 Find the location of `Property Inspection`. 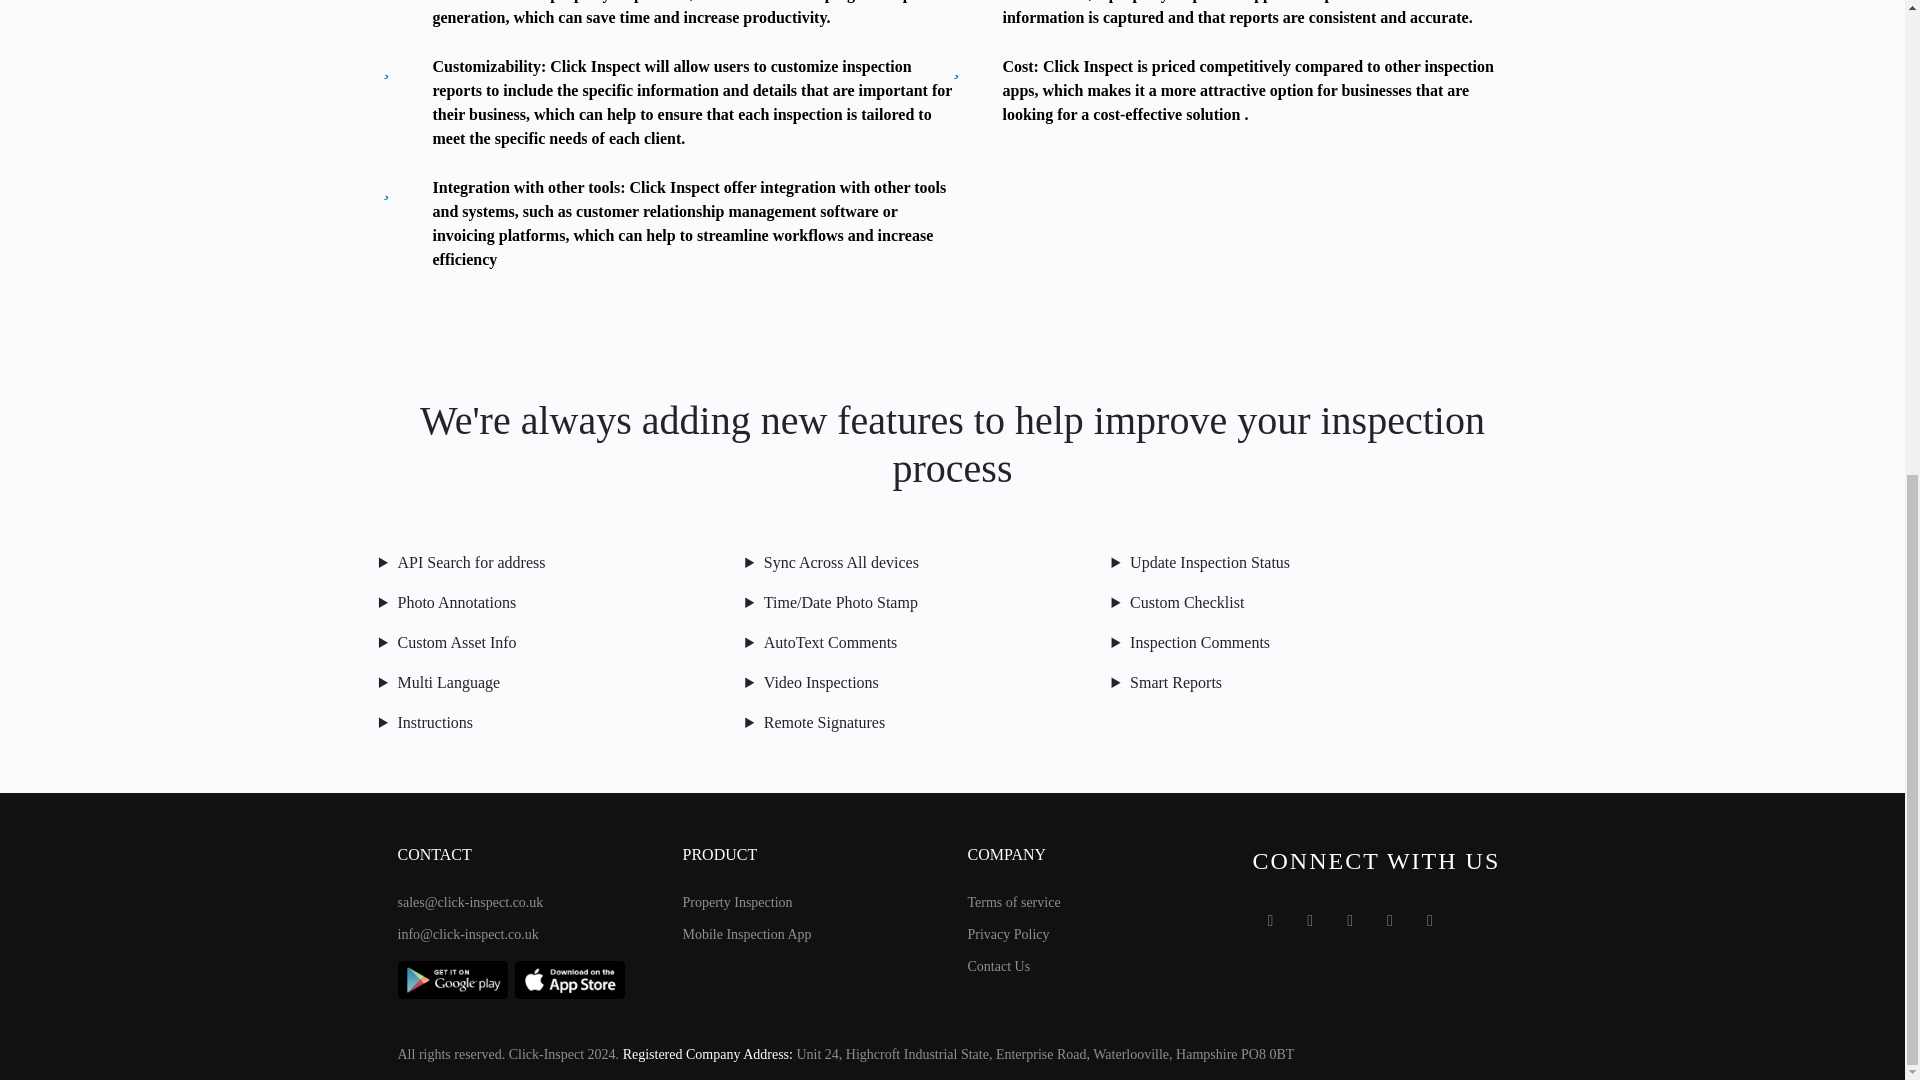

Property Inspection is located at coordinates (736, 902).